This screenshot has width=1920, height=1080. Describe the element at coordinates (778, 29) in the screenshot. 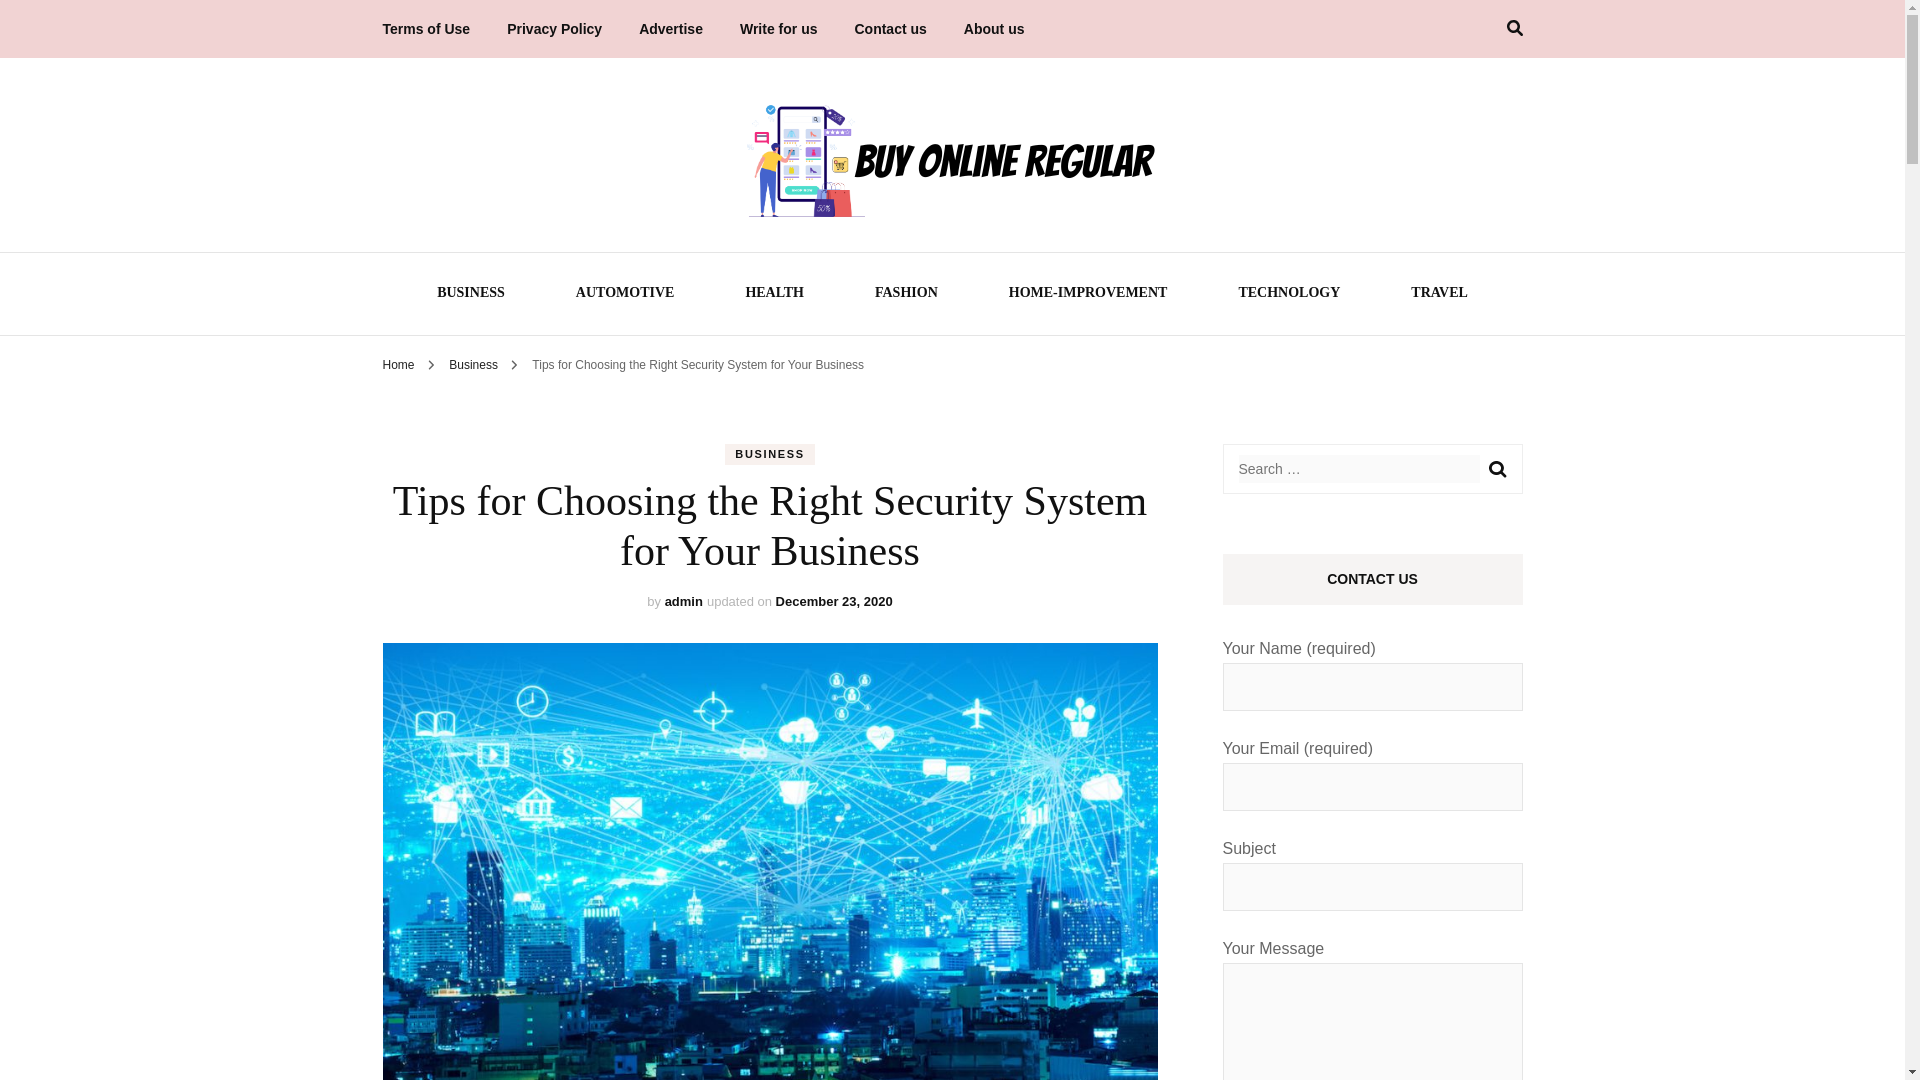

I see `Write for us` at that location.